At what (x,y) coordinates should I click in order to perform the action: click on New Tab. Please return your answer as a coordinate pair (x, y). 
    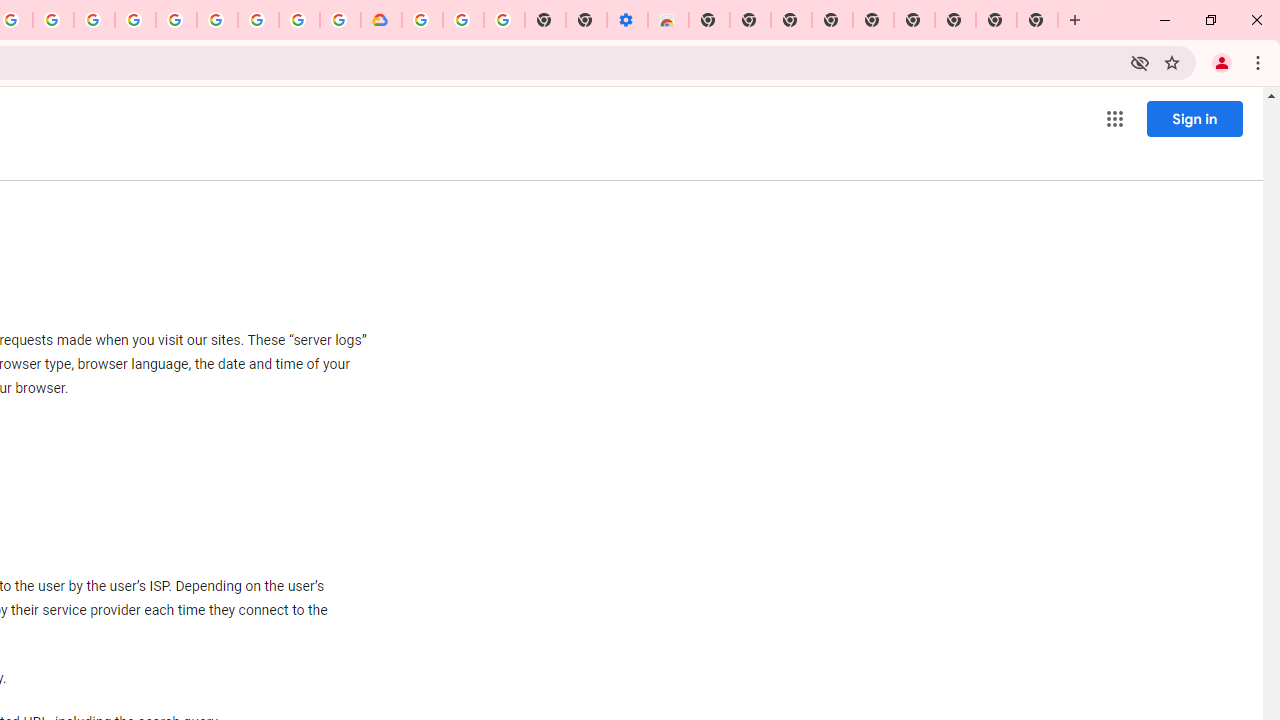
    Looking at the image, I should click on (708, 20).